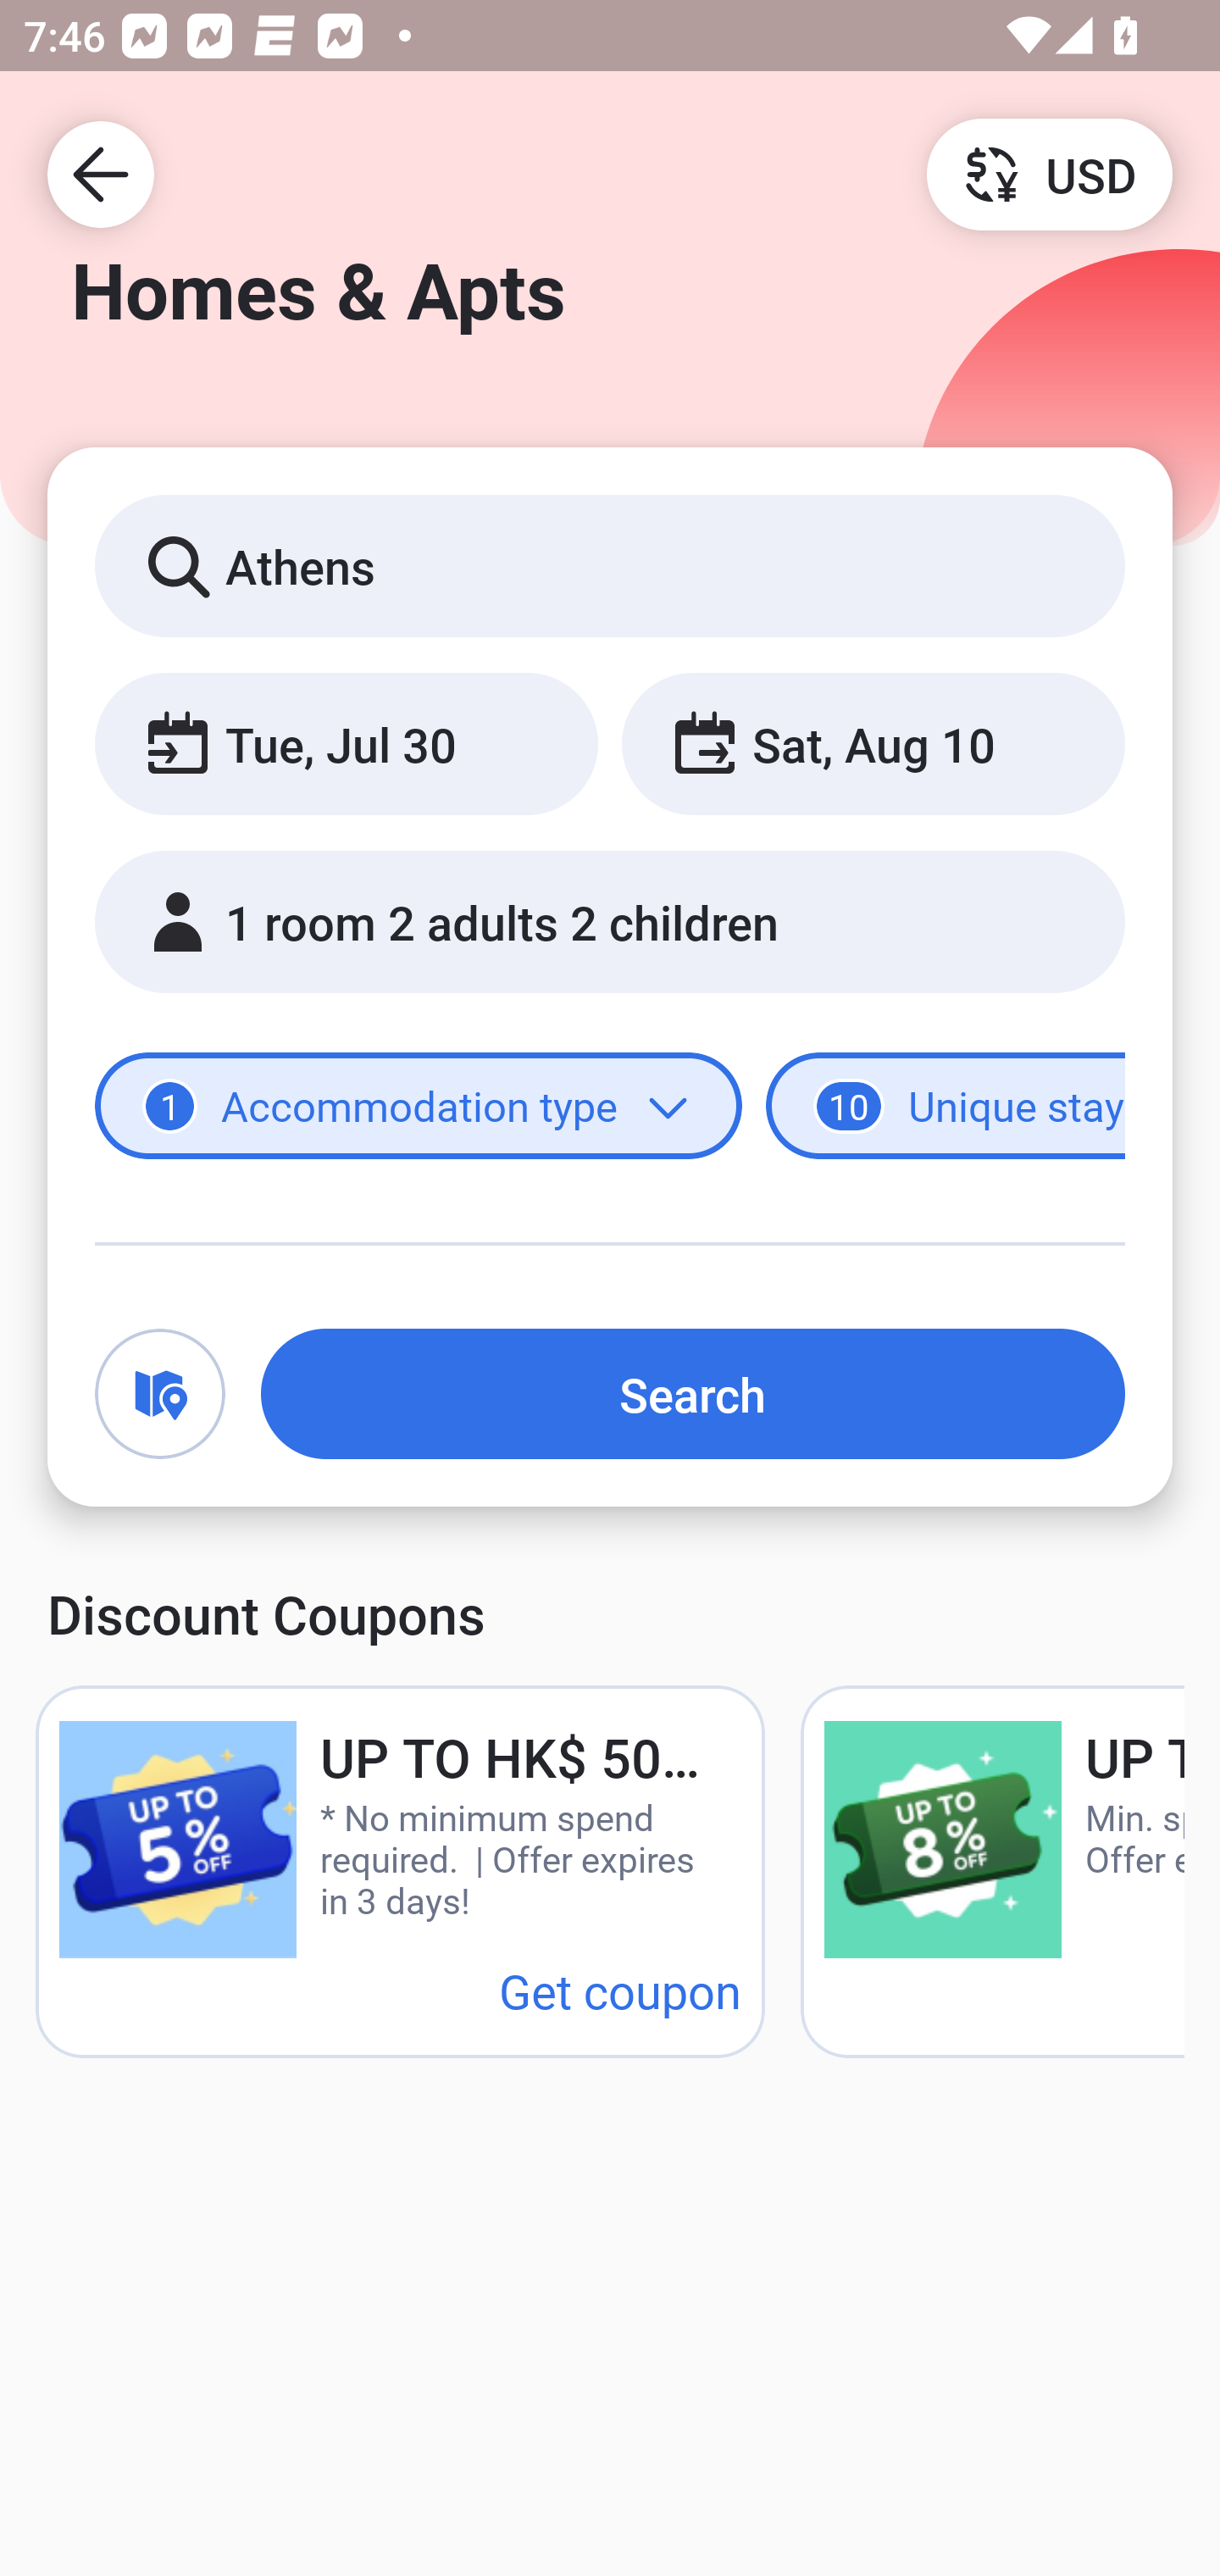  What do you see at coordinates (419, 1107) in the screenshot?
I see `1 Accommodation type` at bounding box center [419, 1107].